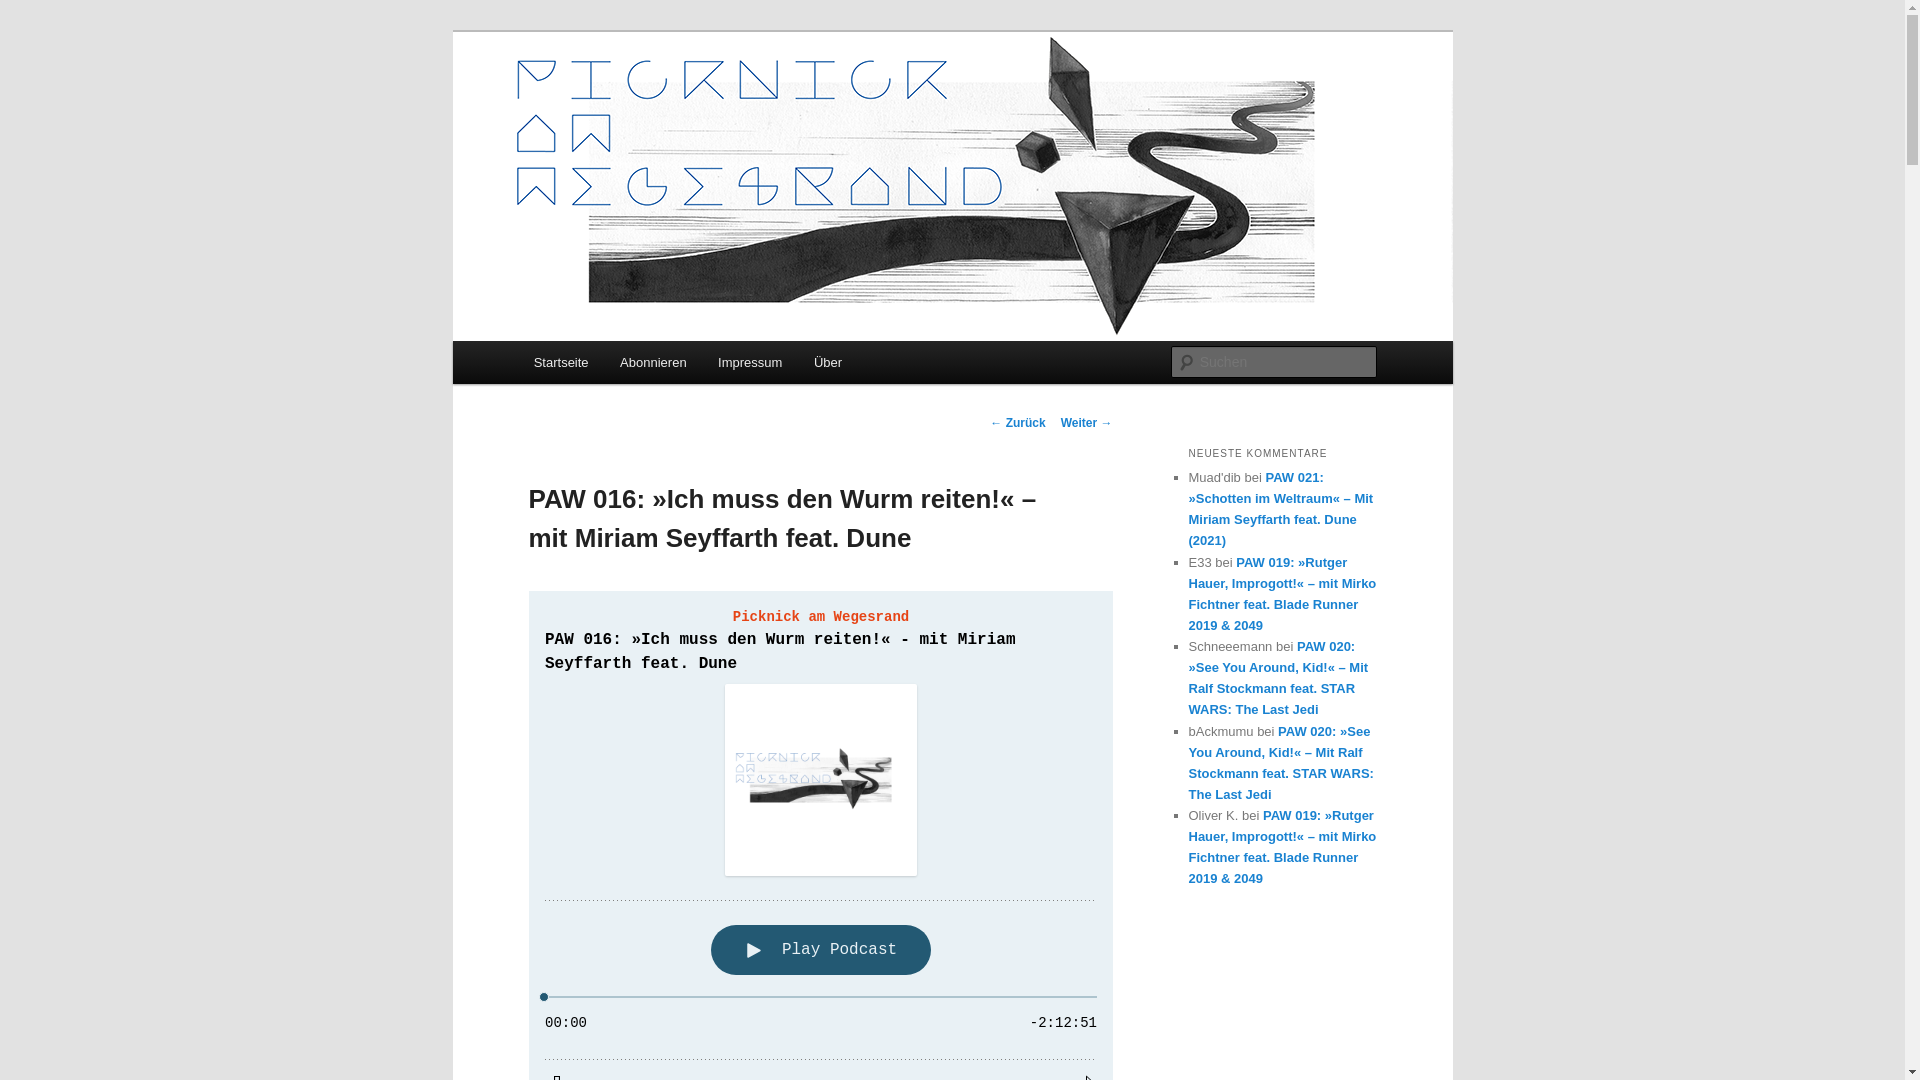 Image resolution: width=1920 pixels, height=1080 pixels. What do you see at coordinates (30, 30) in the screenshot?
I see `Zum Inhalt wechseln` at bounding box center [30, 30].